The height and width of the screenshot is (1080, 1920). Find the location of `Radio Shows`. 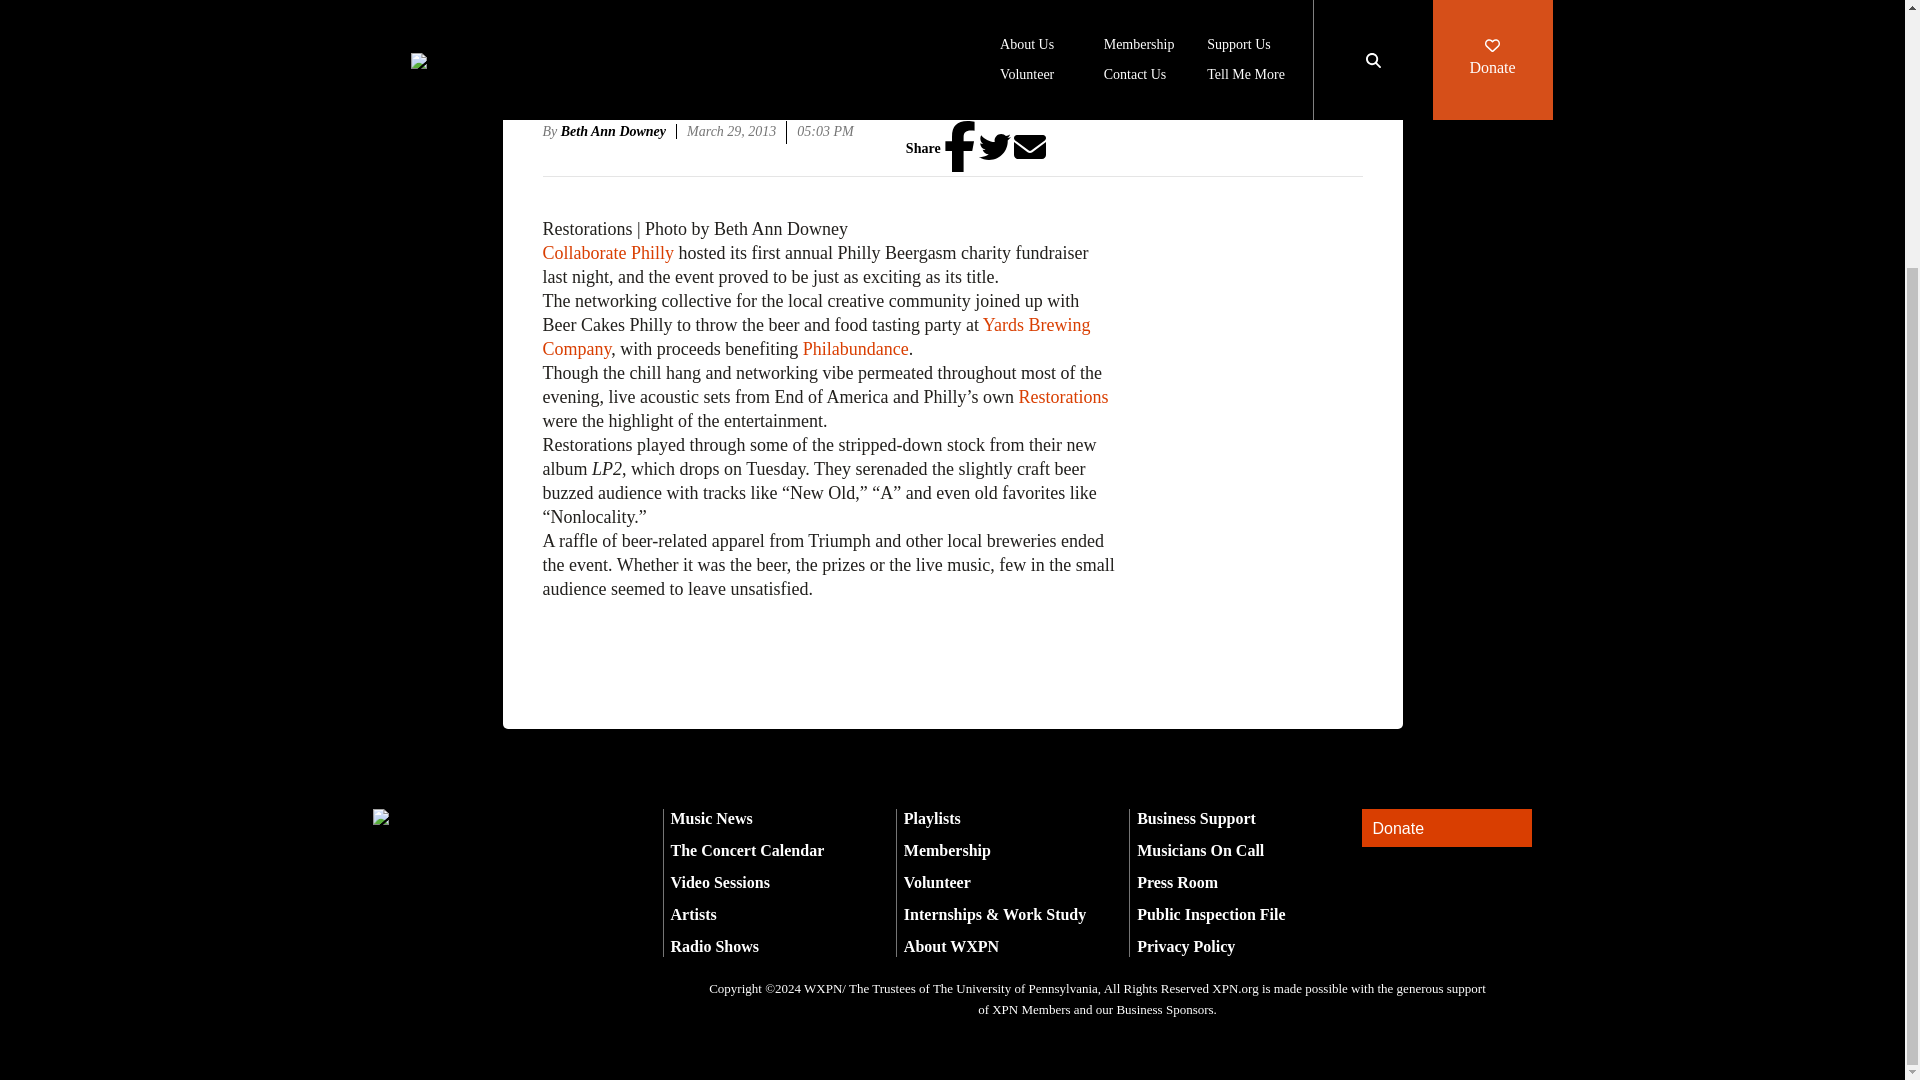

Radio Shows is located at coordinates (714, 946).